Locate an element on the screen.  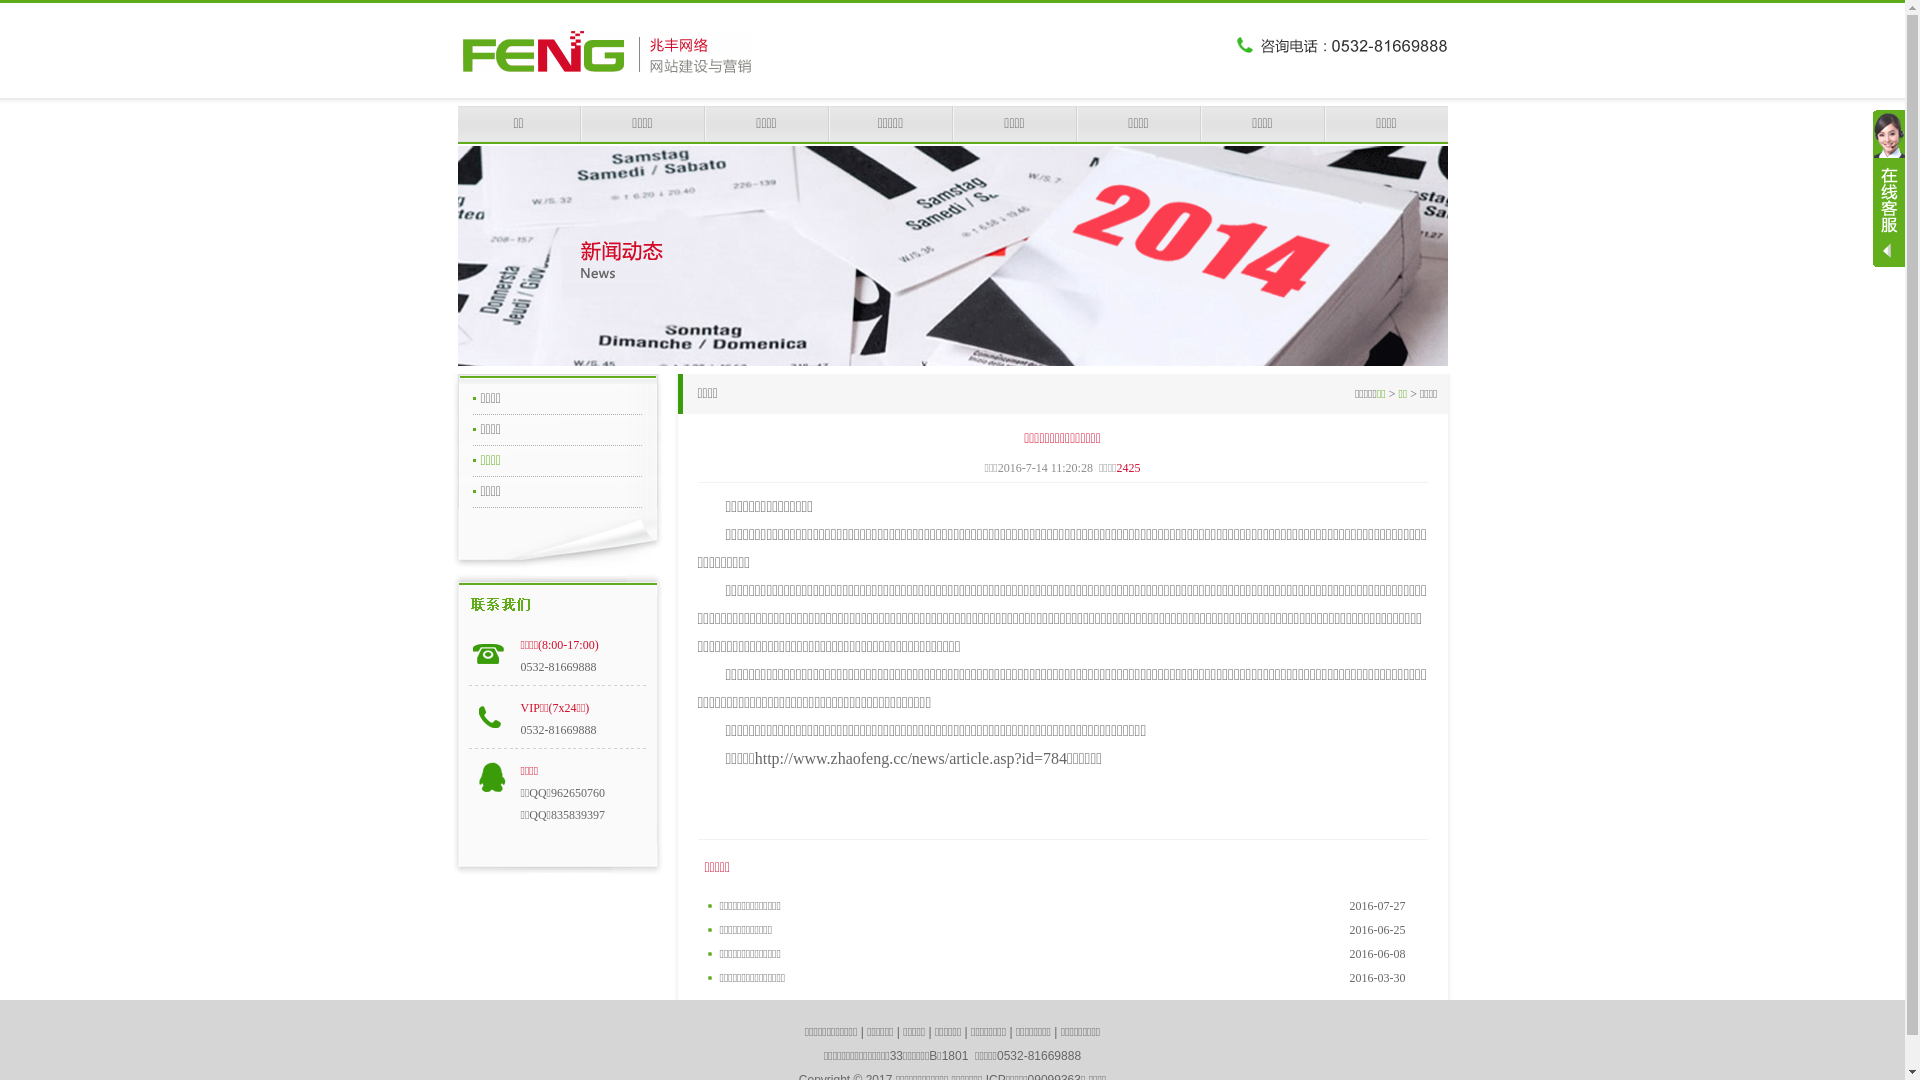
835839397 is located at coordinates (578, 815).